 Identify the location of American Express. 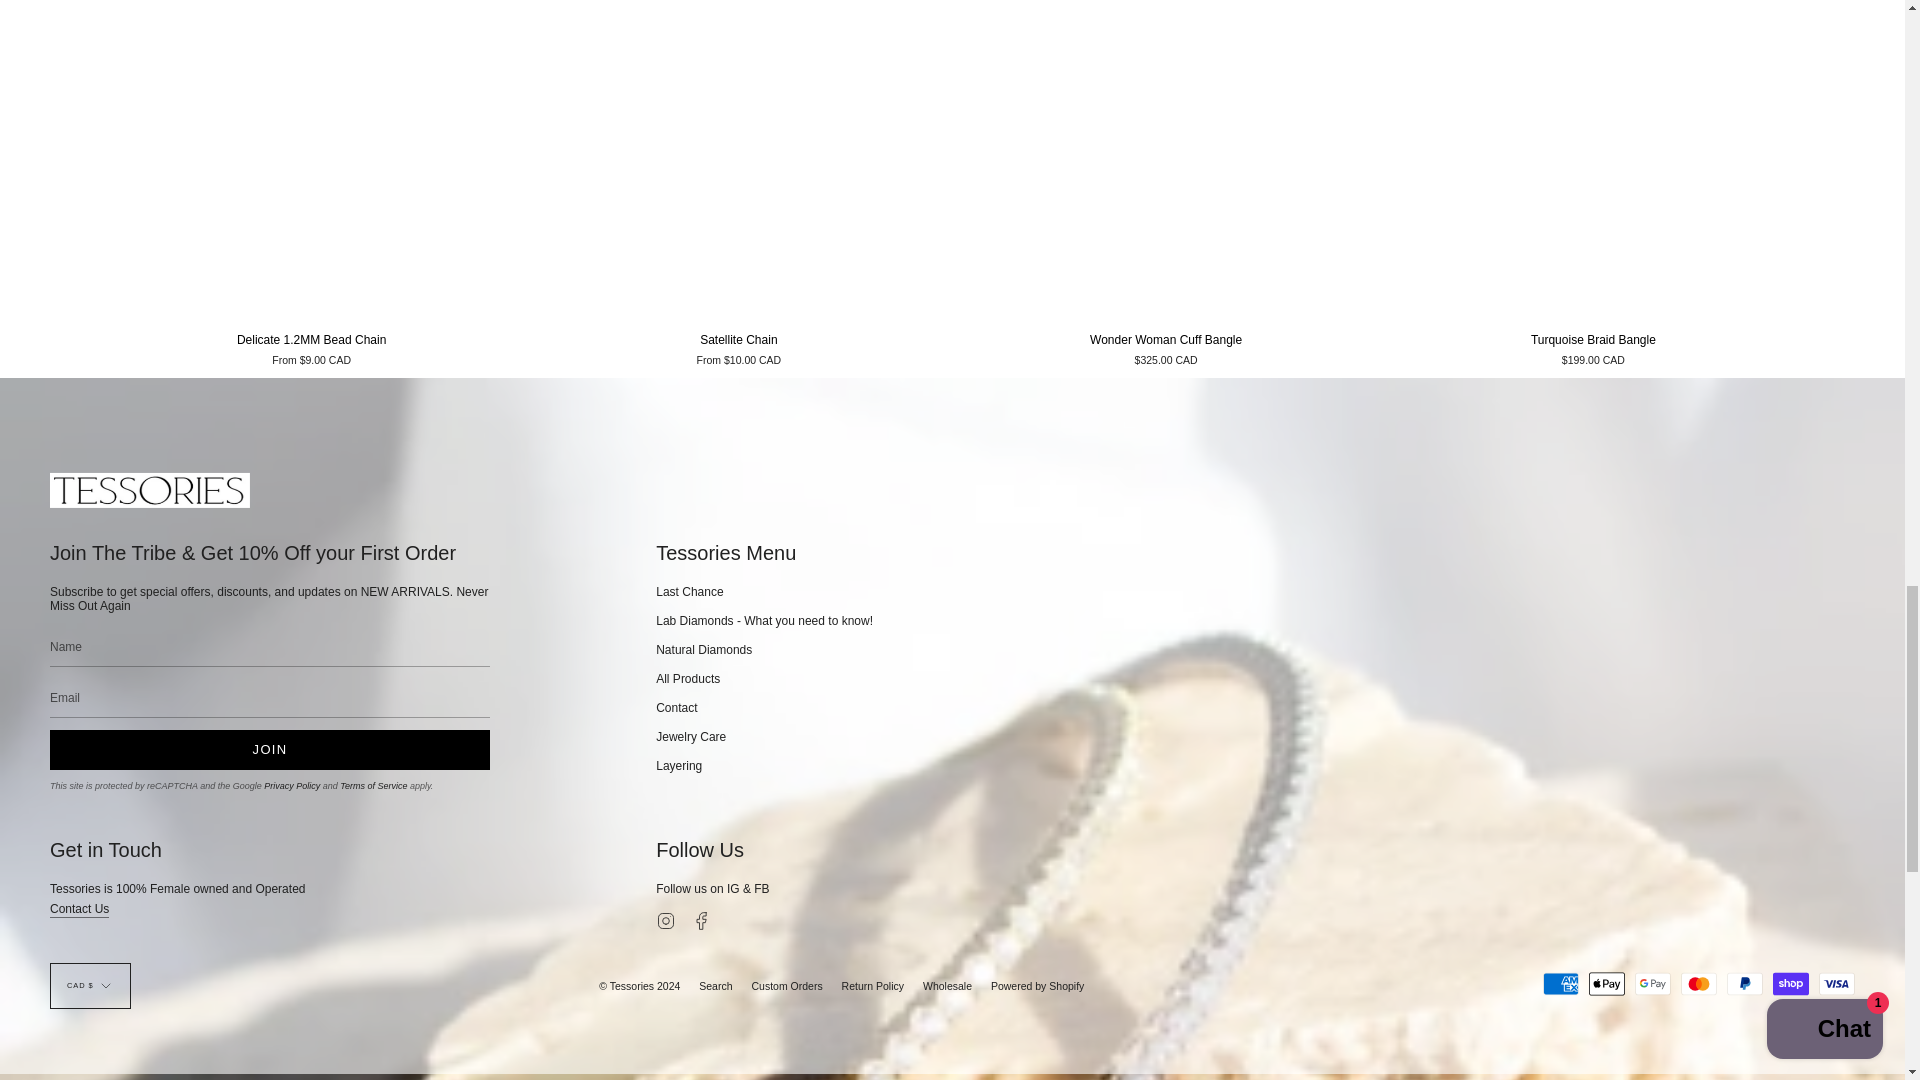
(1560, 984).